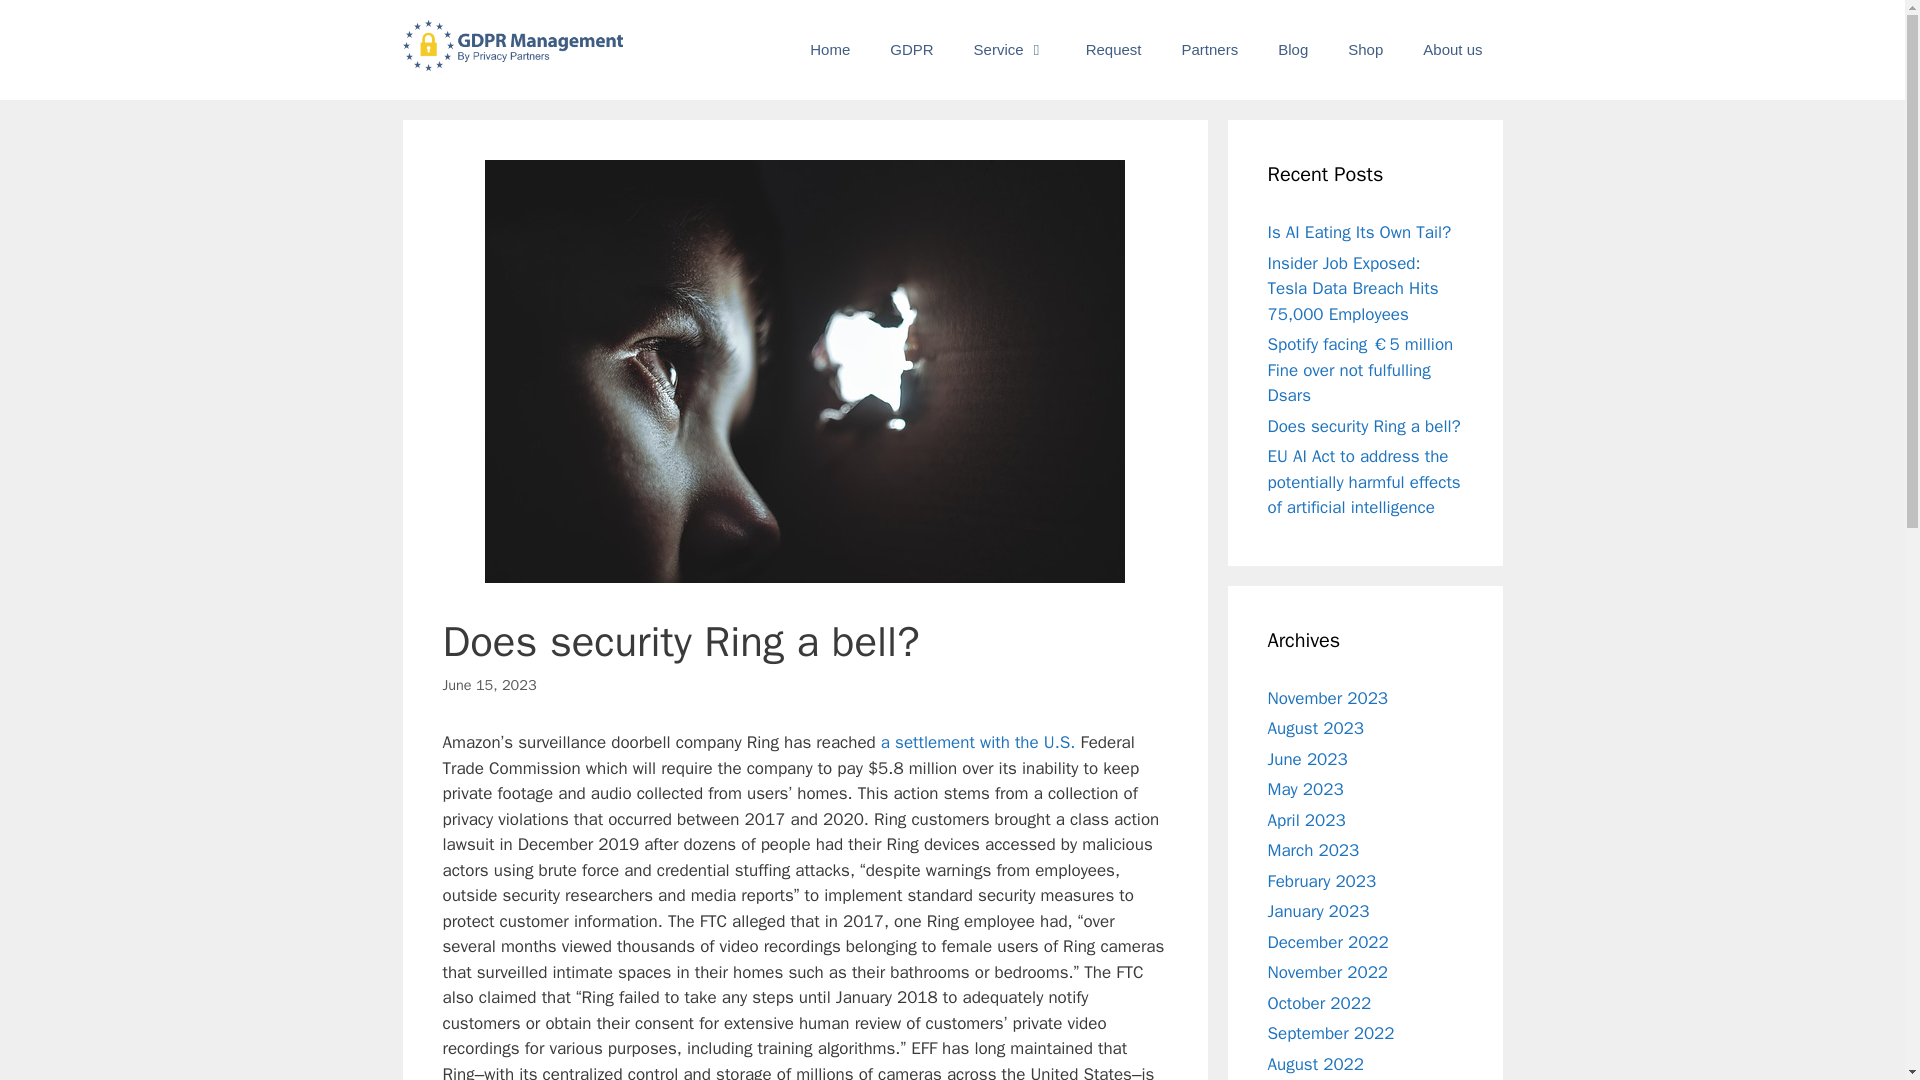  What do you see at coordinates (1359, 232) in the screenshot?
I see `Is AI Eating Its Own Tail?` at bounding box center [1359, 232].